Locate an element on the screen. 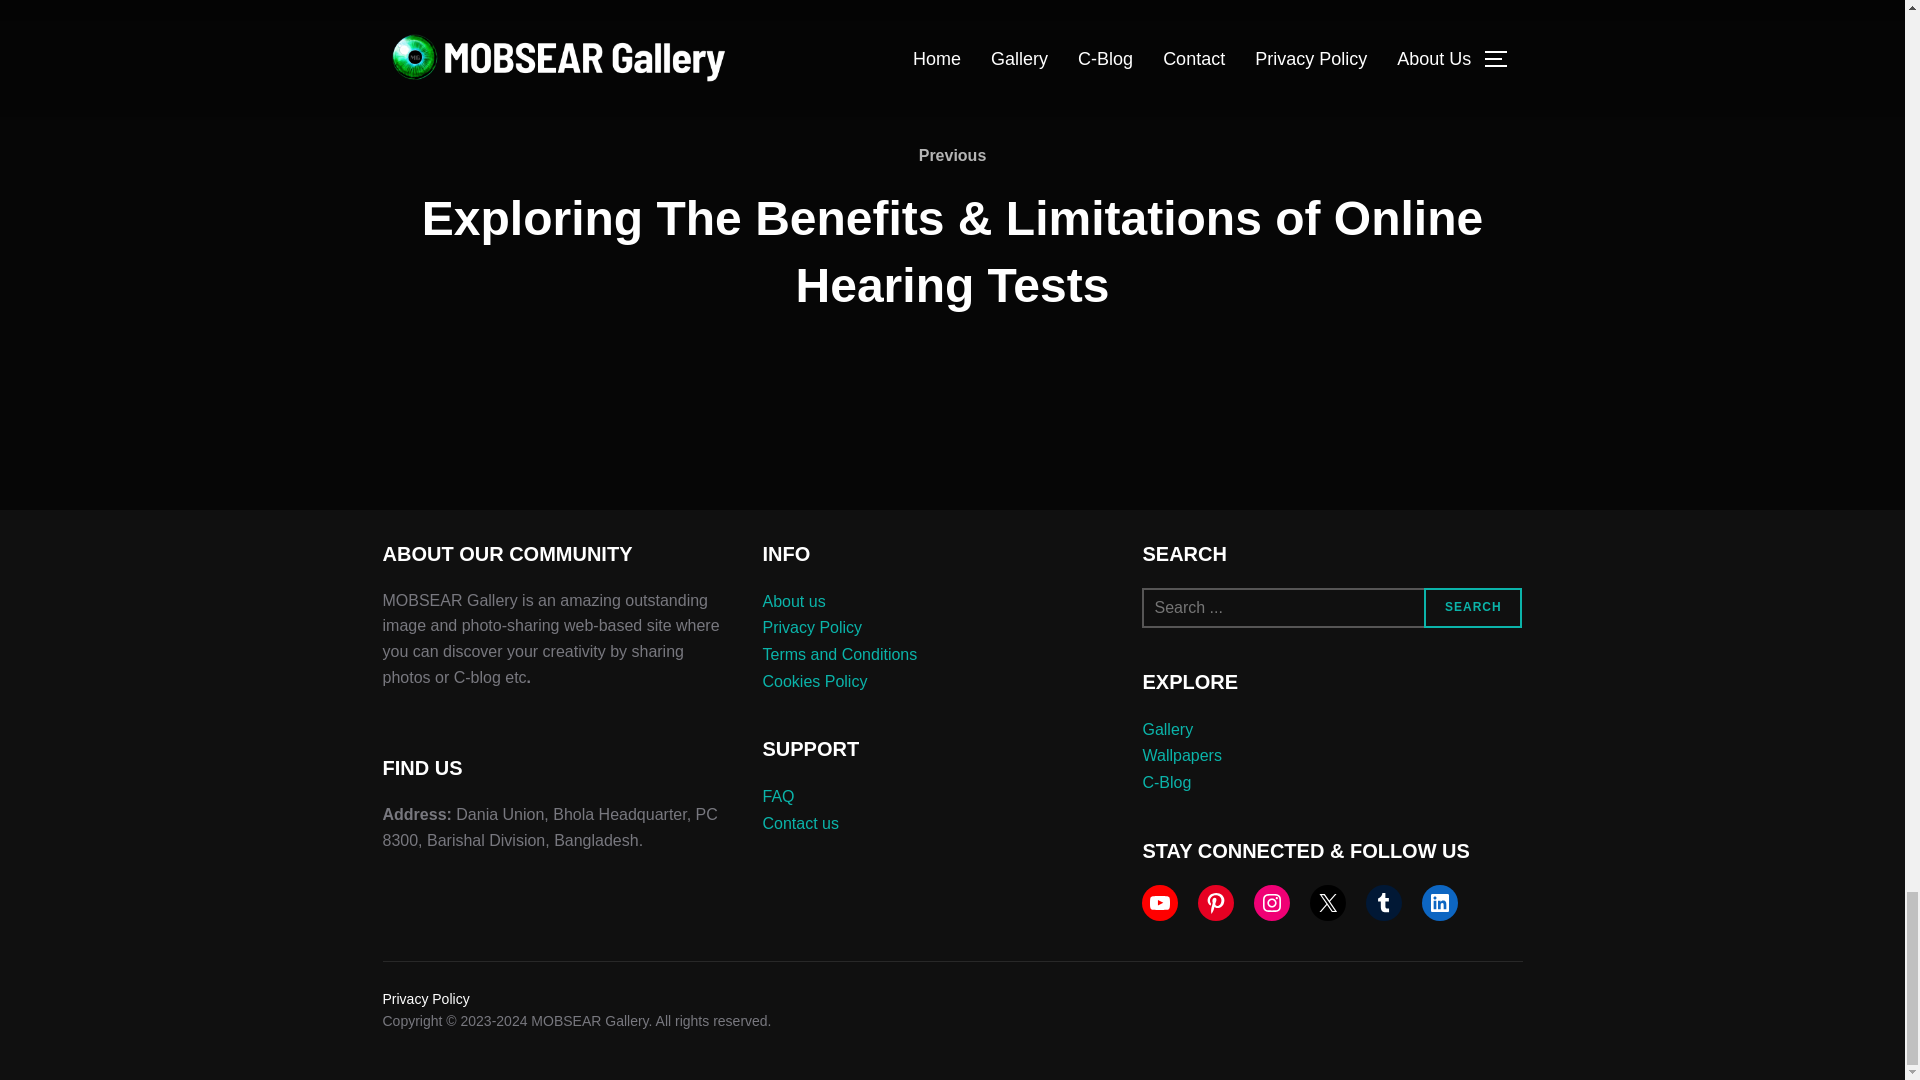 The image size is (1920, 1080). About us is located at coordinates (794, 601).